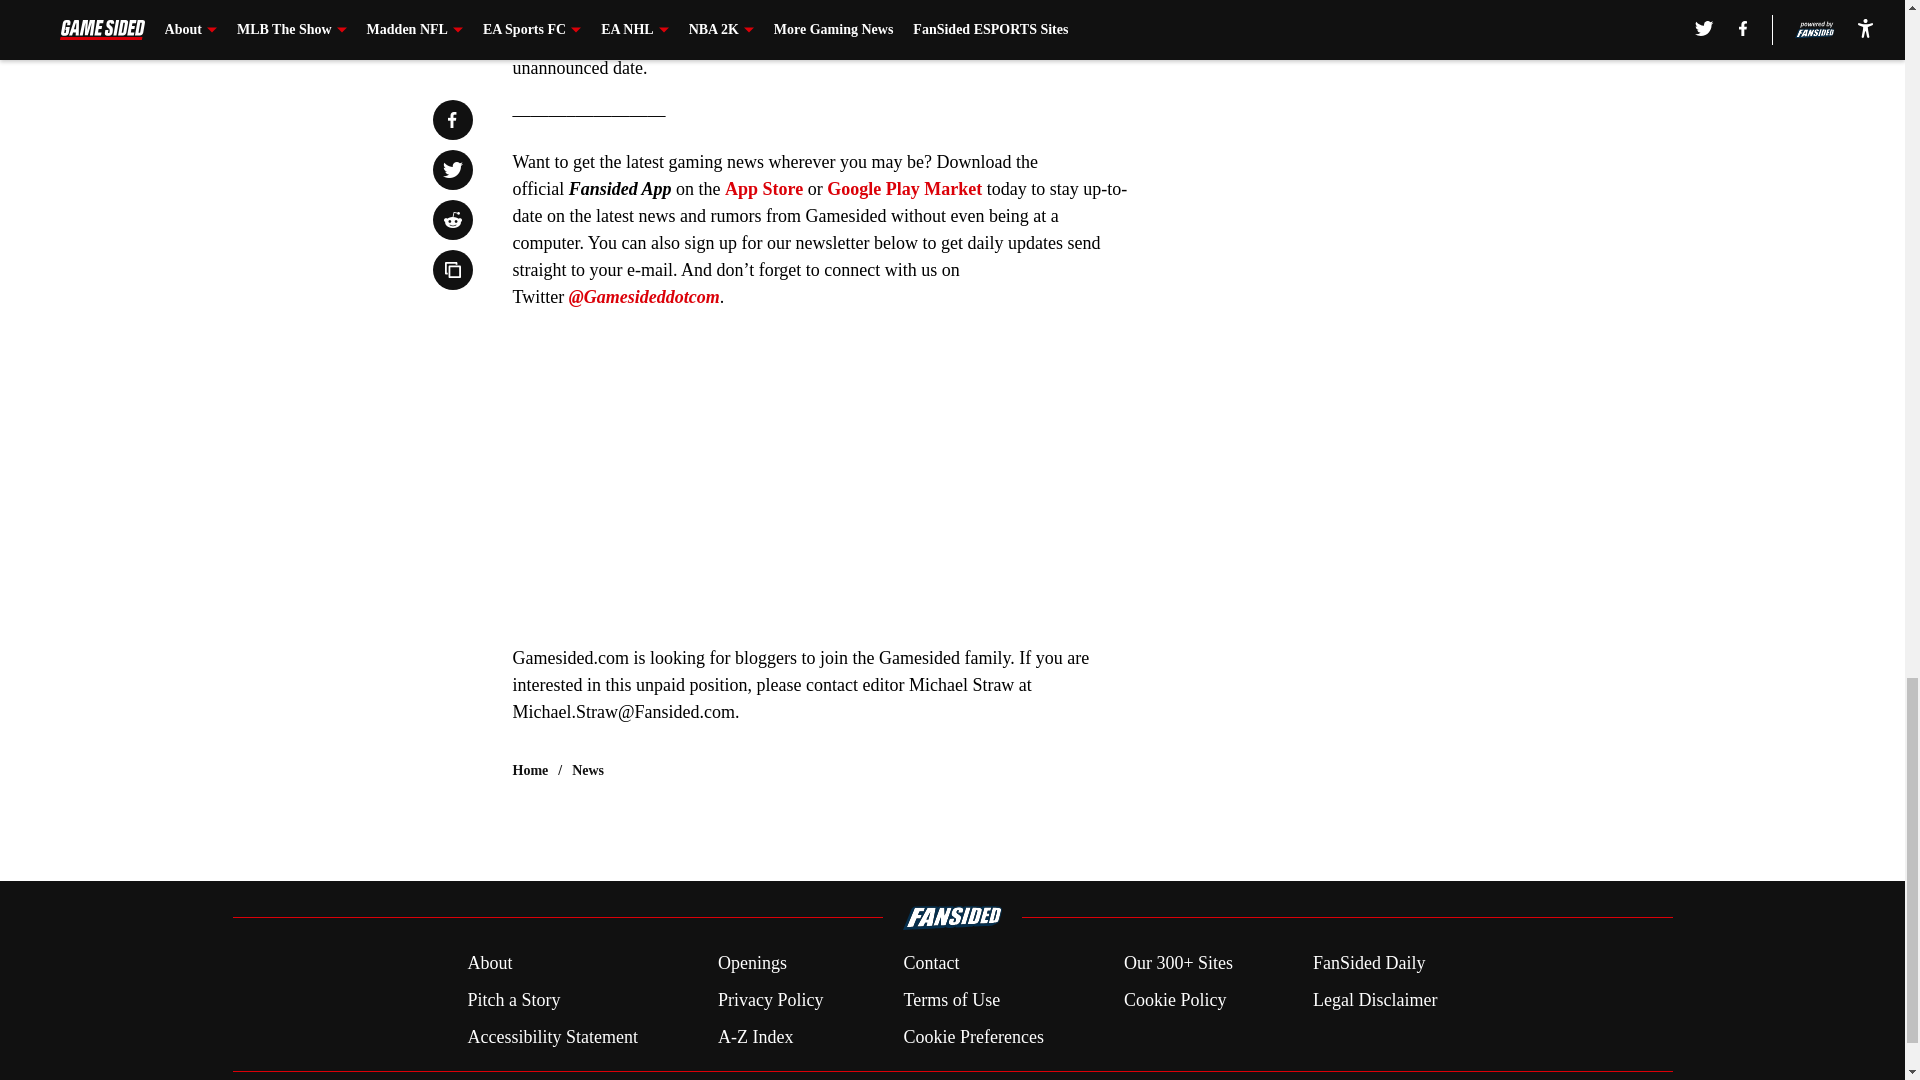  I want to click on Privacy Policy, so click(770, 1000).